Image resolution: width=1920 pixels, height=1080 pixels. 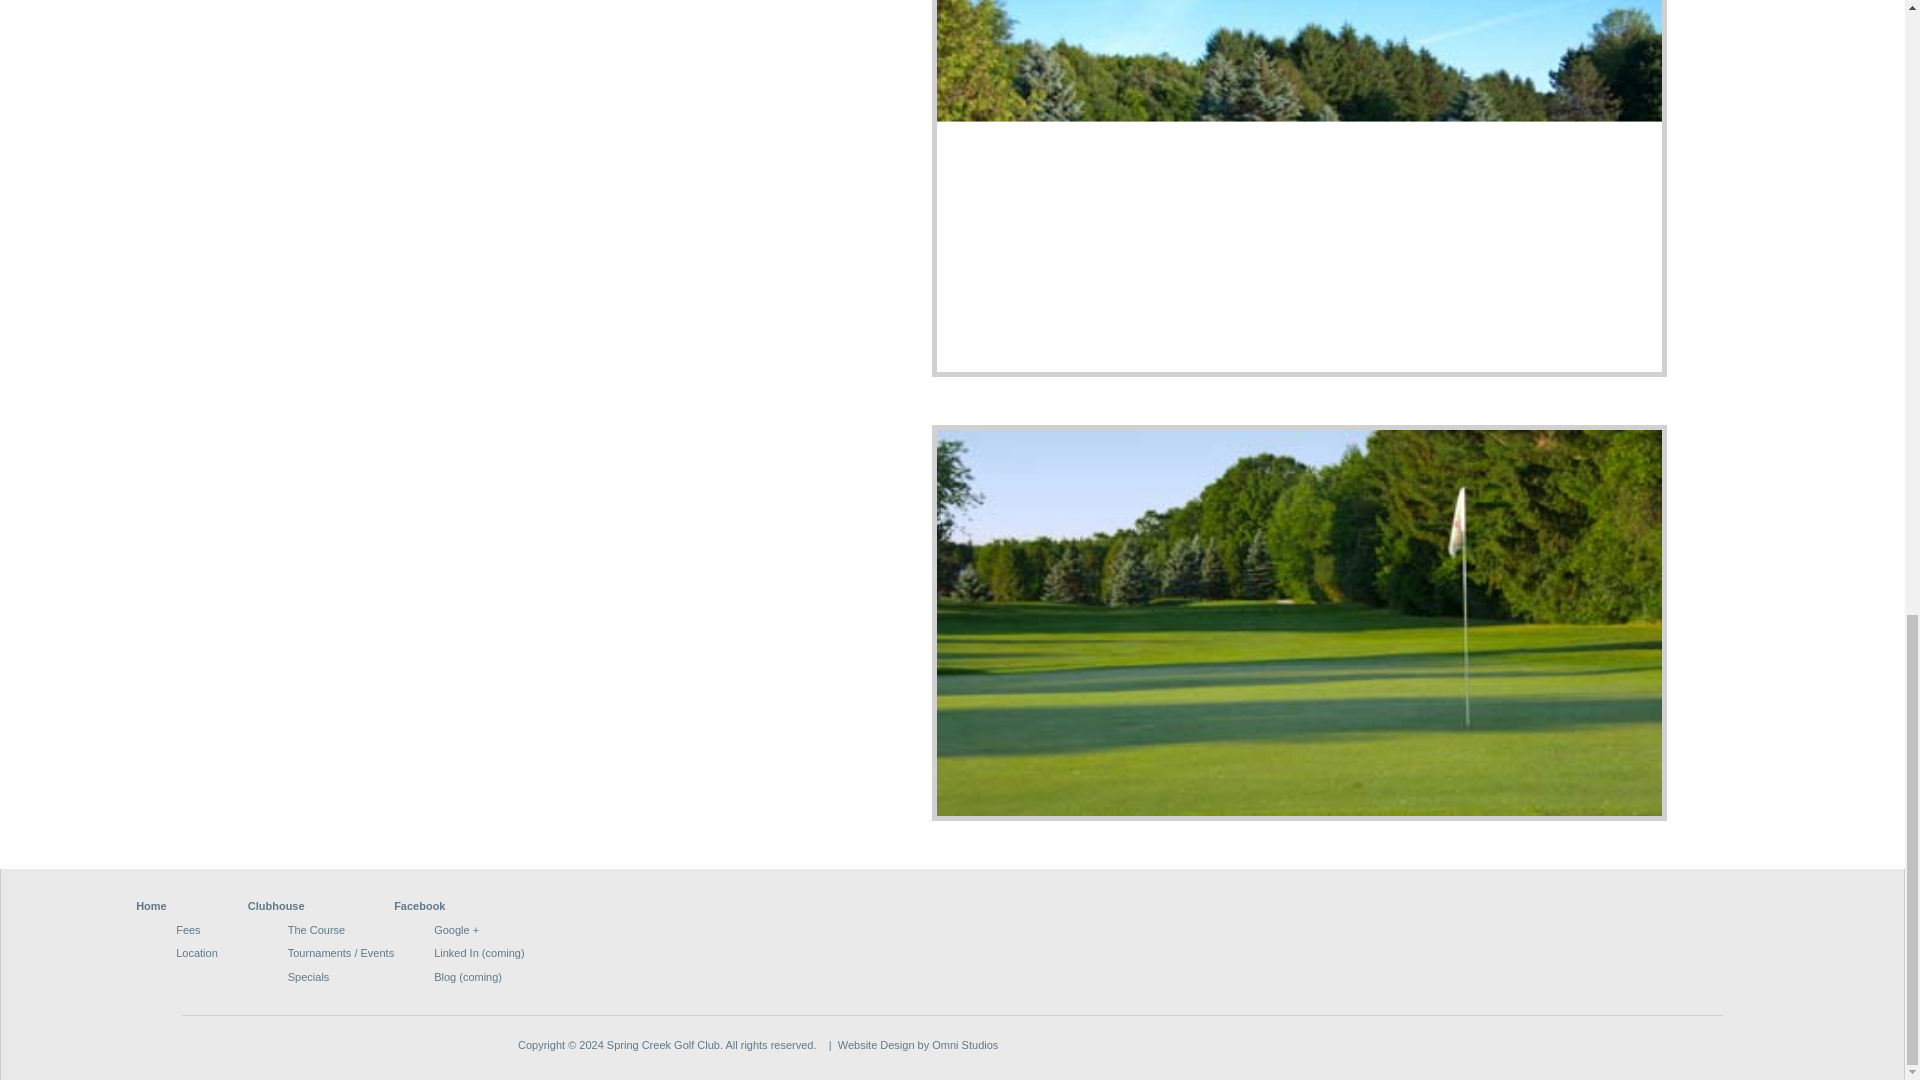 I want to click on Facebook, so click(x=419, y=905).